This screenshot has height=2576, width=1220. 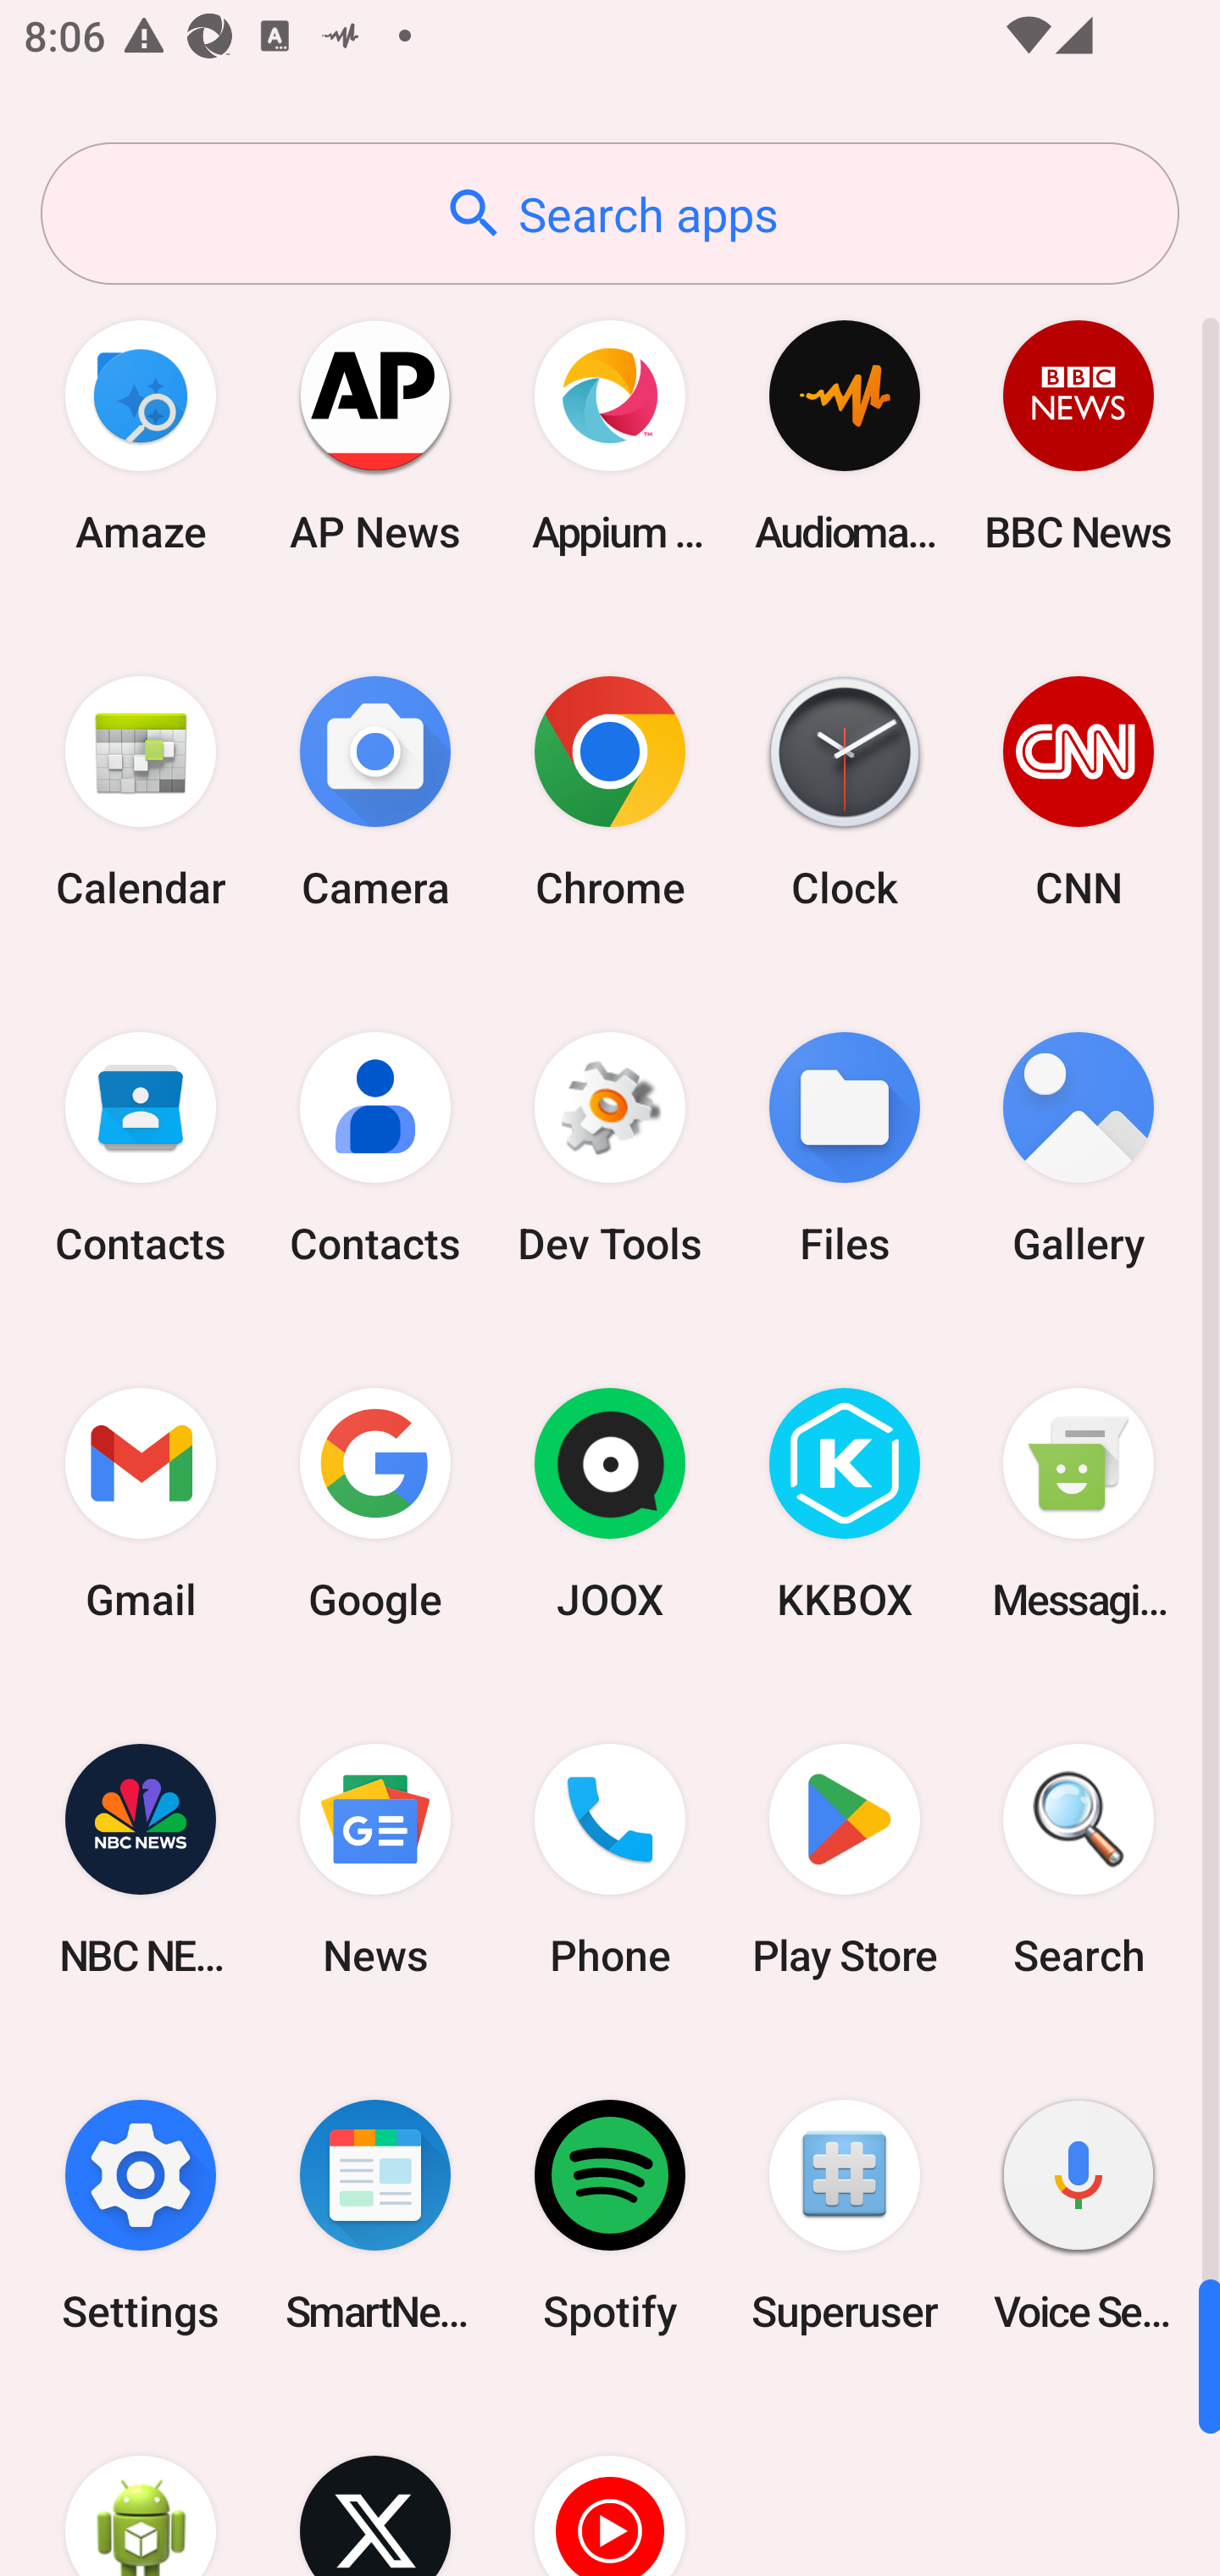 I want to click on News, so click(x=375, y=1859).